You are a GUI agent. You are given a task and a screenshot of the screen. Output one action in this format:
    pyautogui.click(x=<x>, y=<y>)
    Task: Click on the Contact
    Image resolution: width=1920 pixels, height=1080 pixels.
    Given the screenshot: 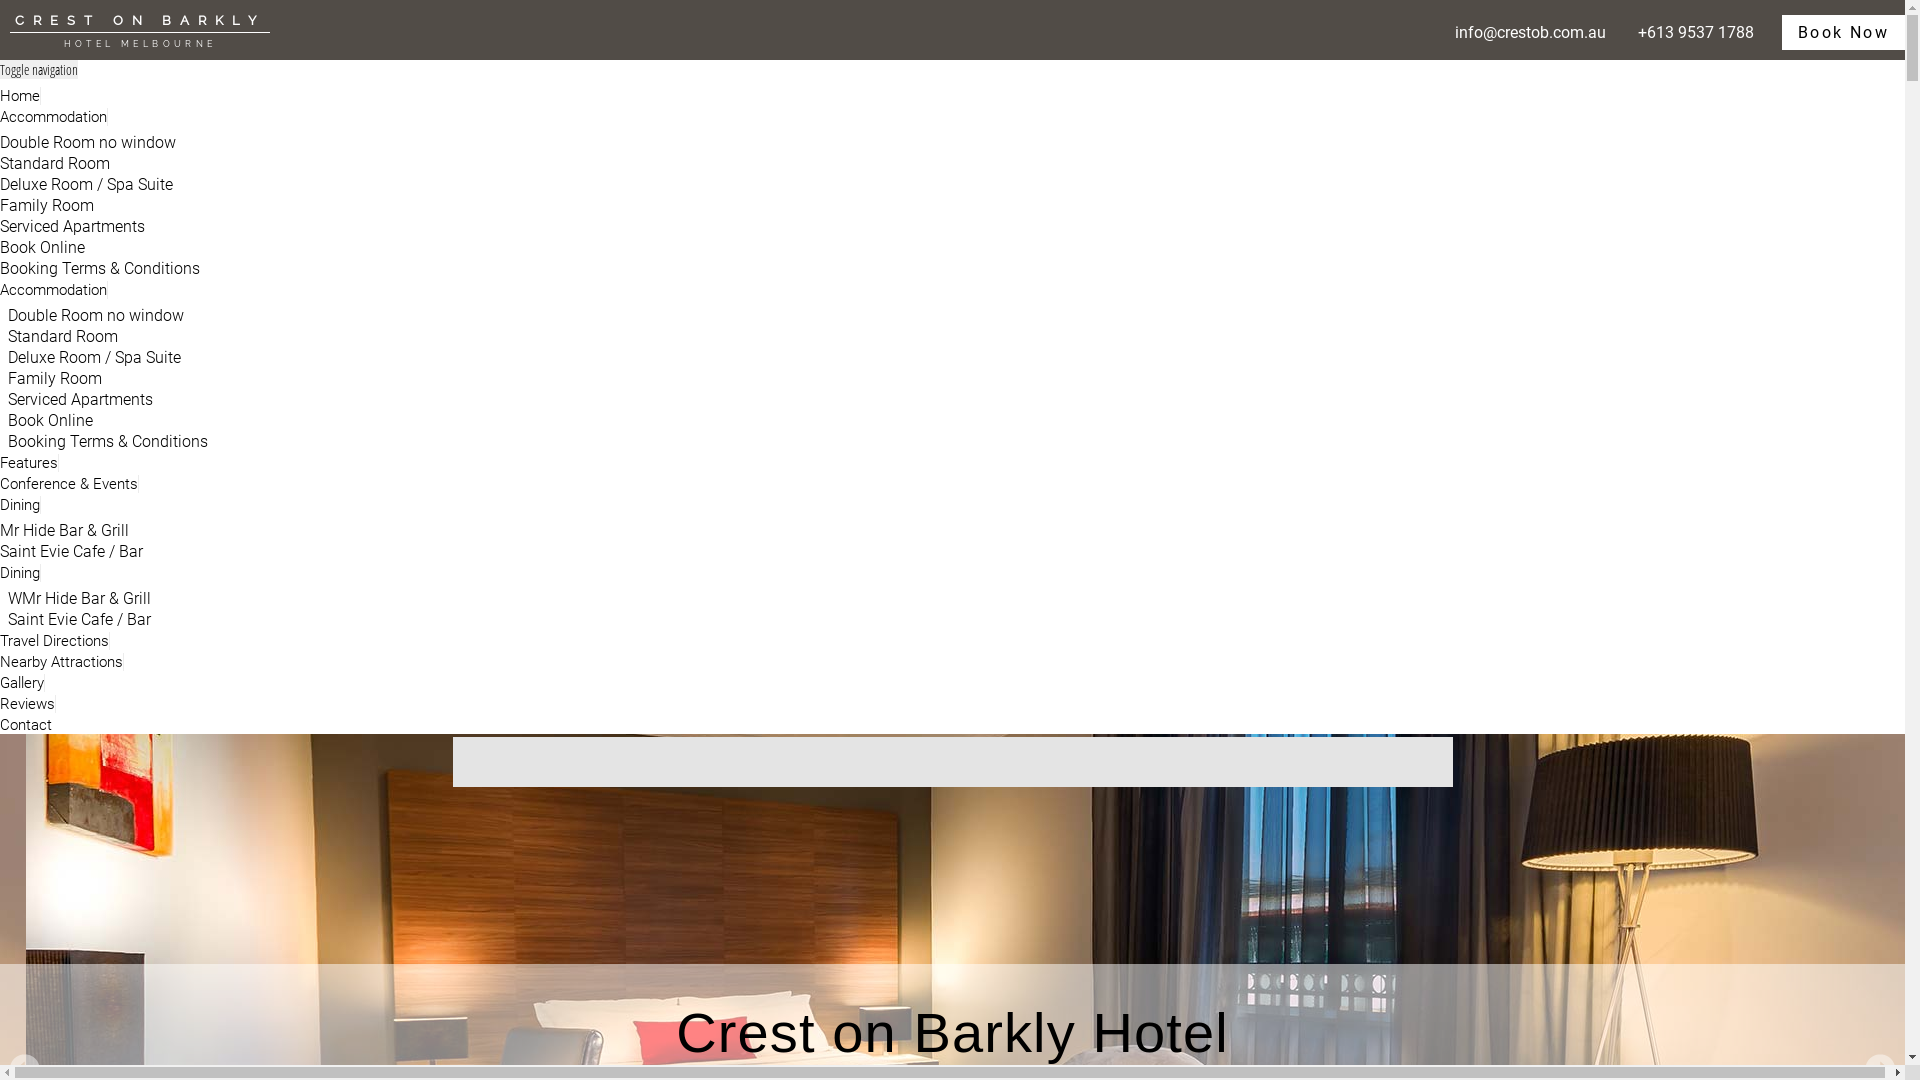 What is the action you would take?
    pyautogui.click(x=26, y=725)
    